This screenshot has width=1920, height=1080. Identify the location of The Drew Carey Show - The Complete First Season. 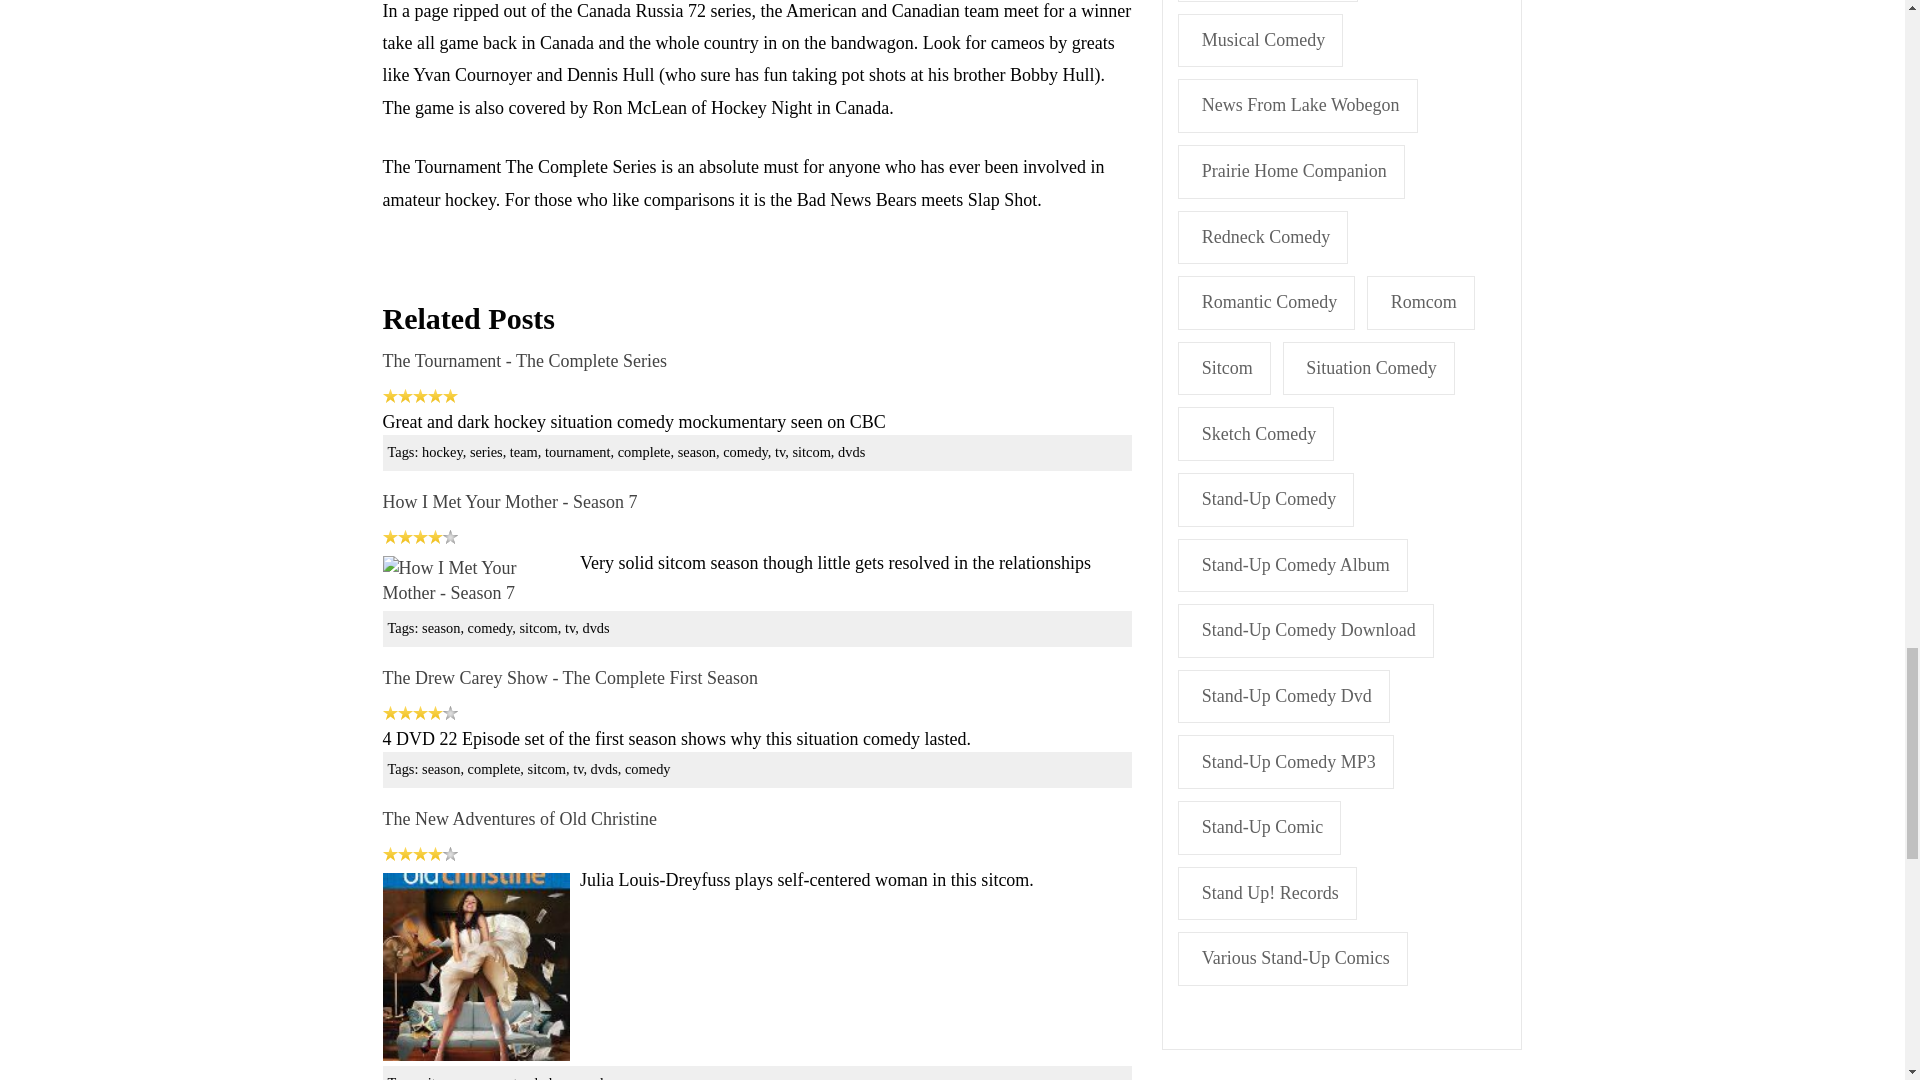
(570, 678).